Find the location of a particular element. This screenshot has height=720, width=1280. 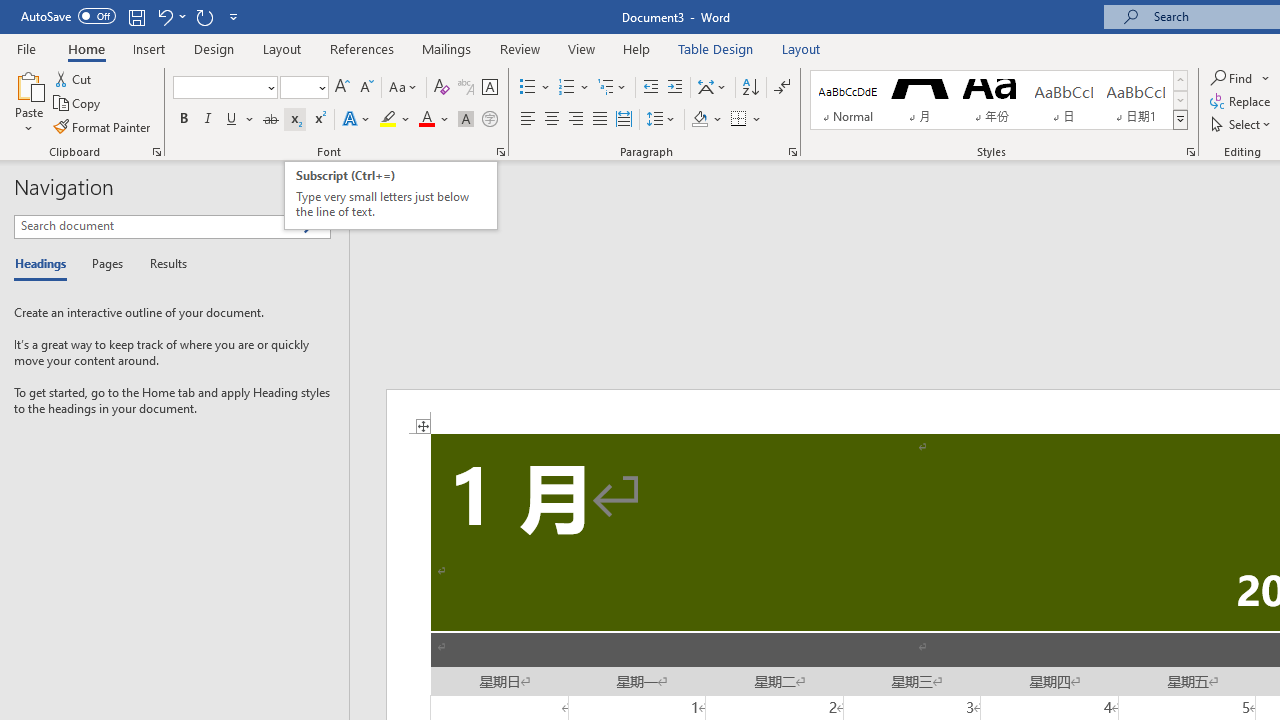

Justify is located at coordinates (599, 120).